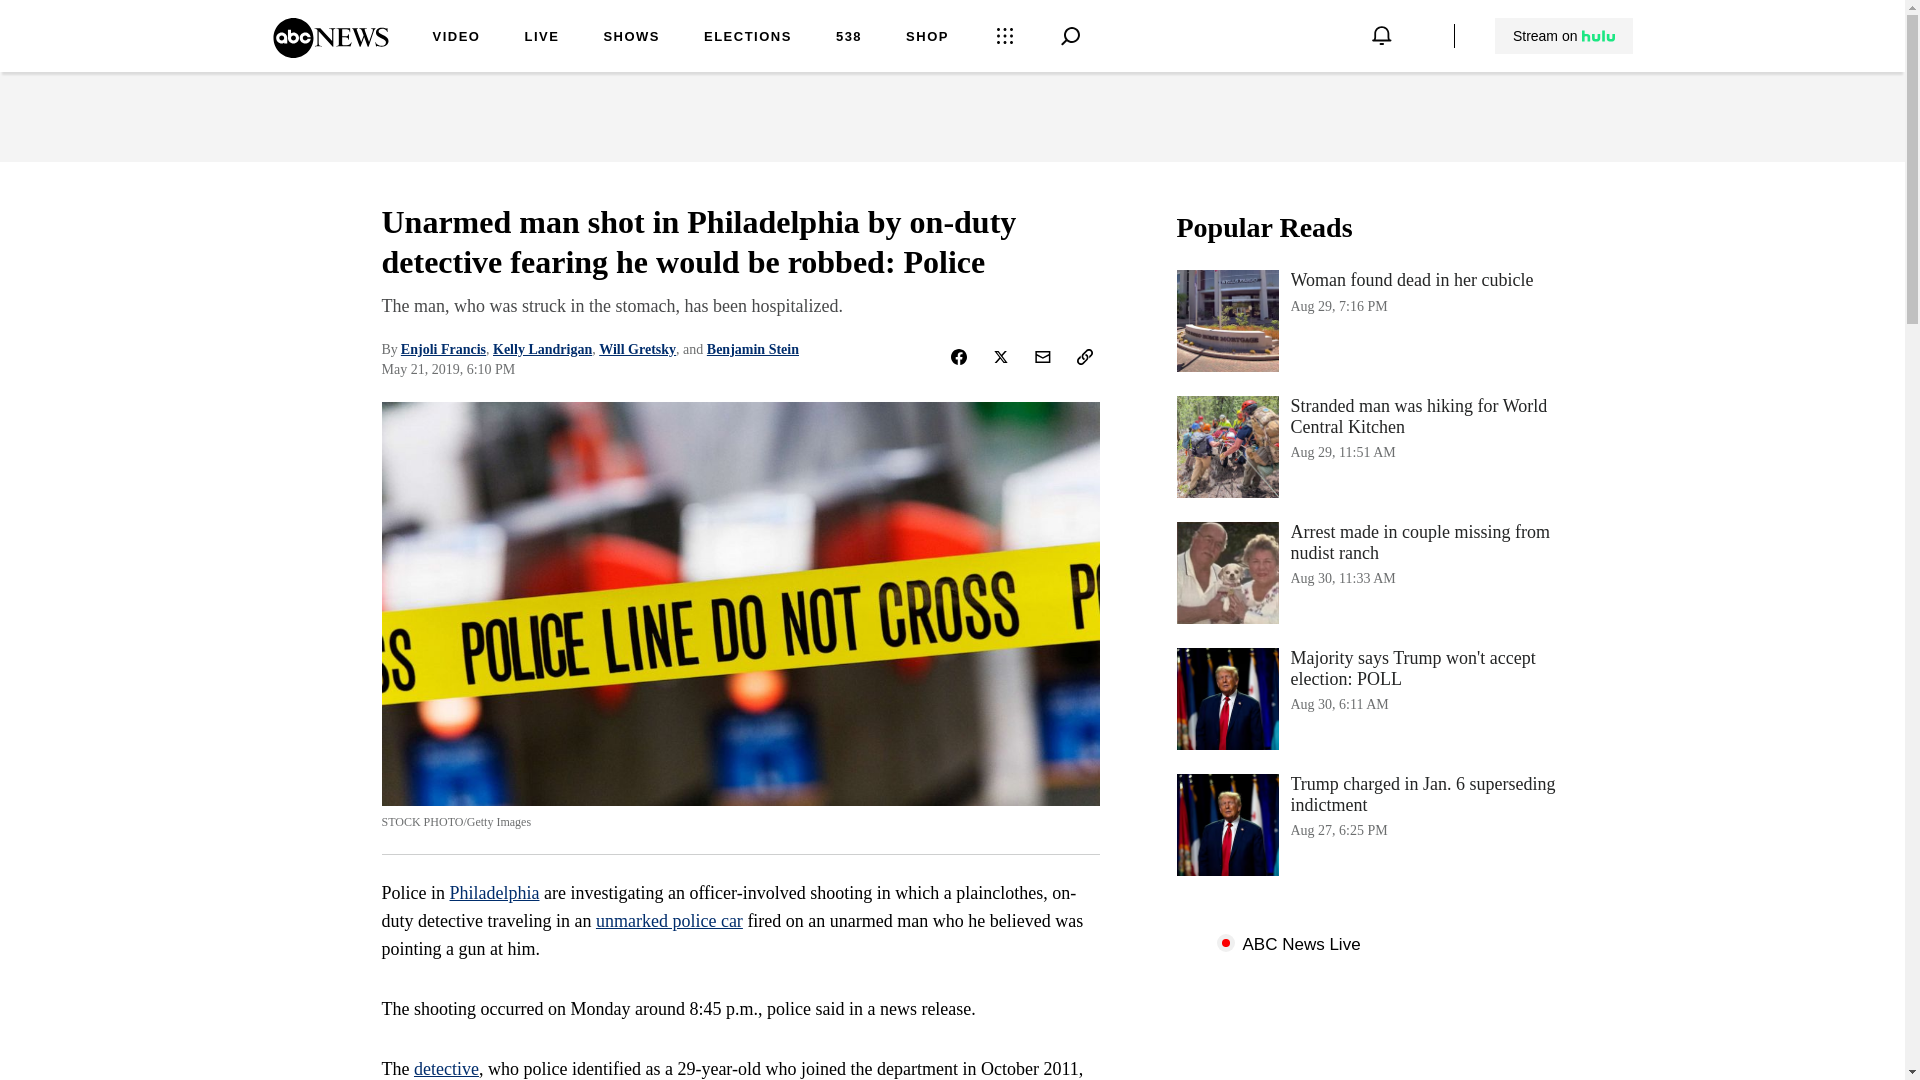 This screenshot has width=1920, height=1080. Describe the element at coordinates (631, 38) in the screenshot. I see `SHOWS` at that location.